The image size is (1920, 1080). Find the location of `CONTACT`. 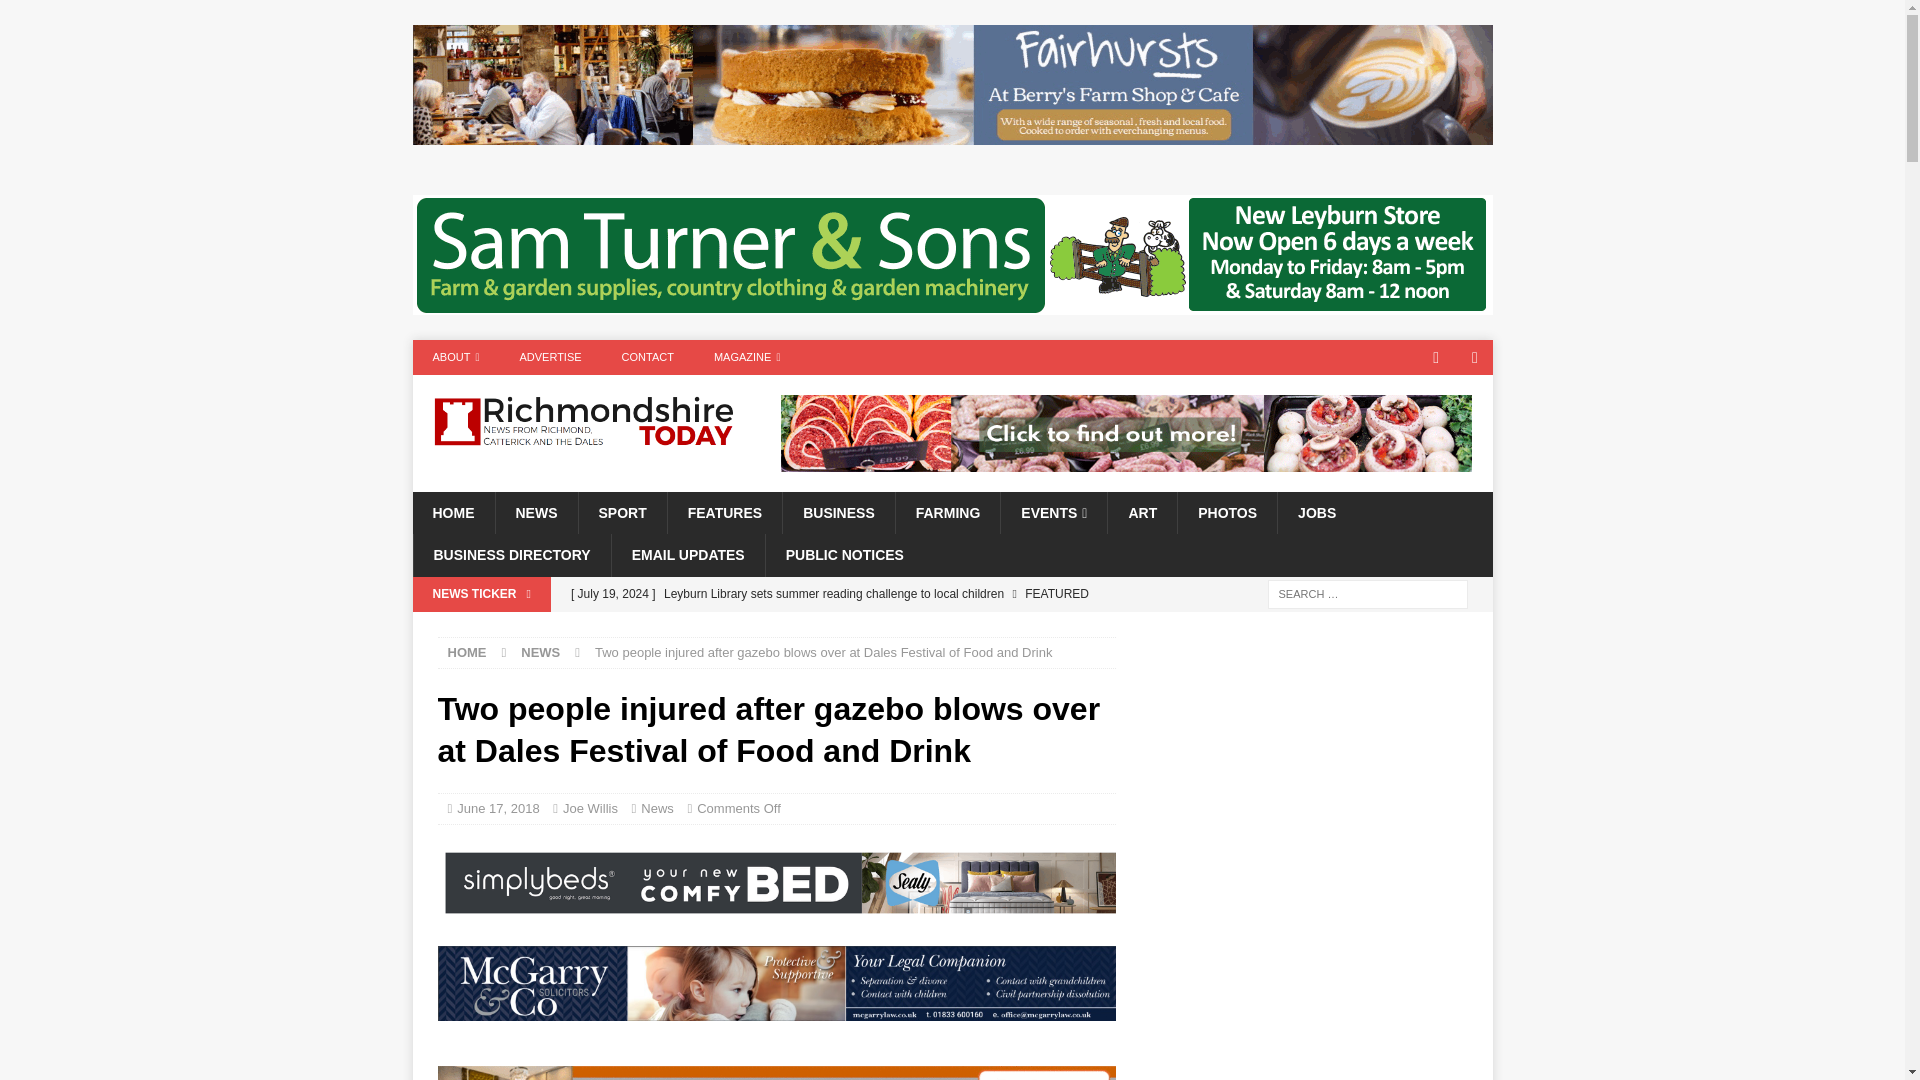

CONTACT is located at coordinates (648, 357).